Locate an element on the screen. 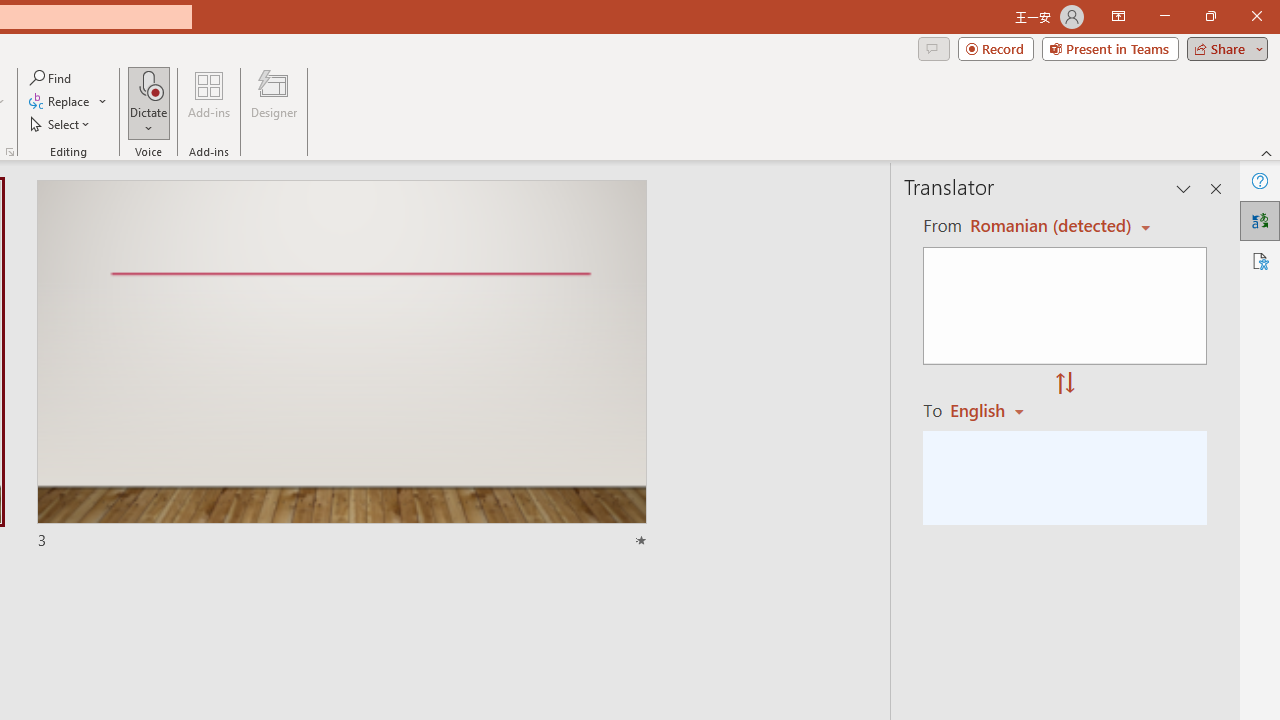  Close is located at coordinates (1256, 16).